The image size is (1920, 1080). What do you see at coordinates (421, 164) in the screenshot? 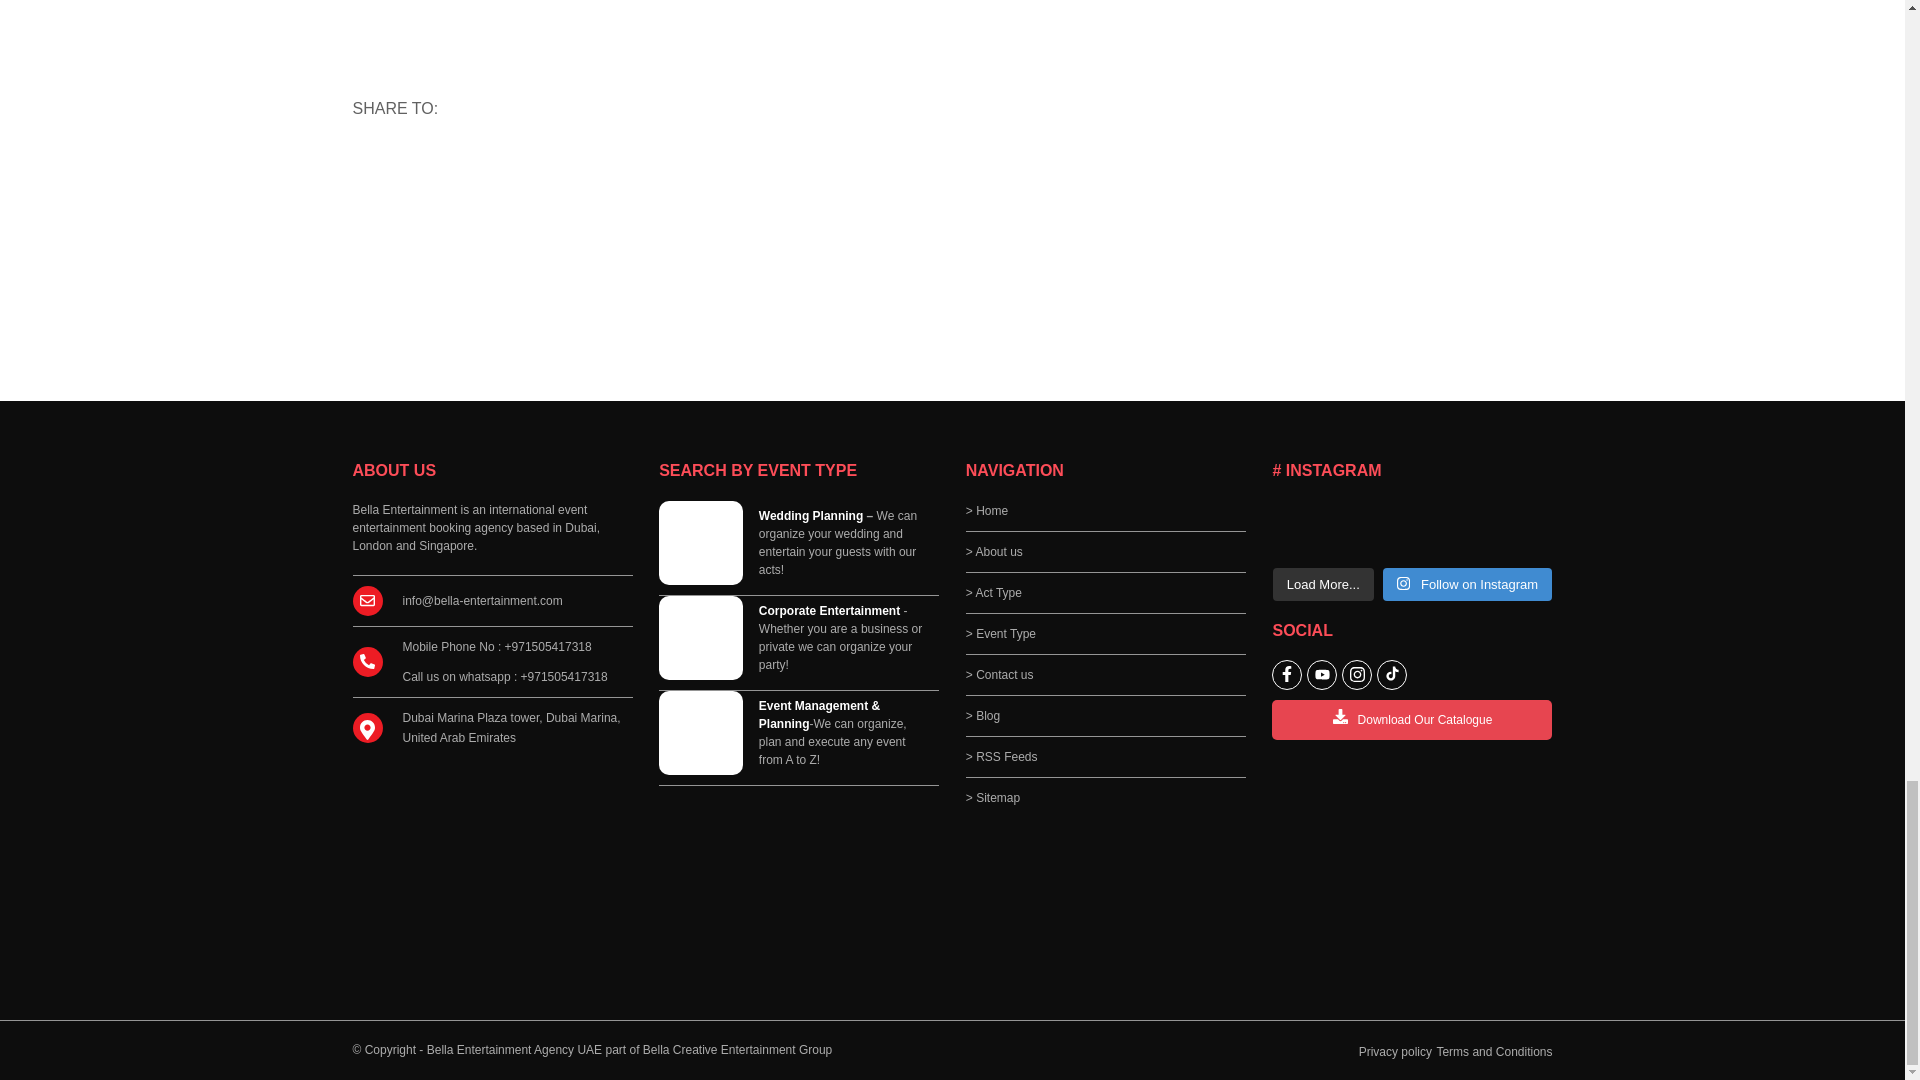
I see `Facebook` at bounding box center [421, 164].